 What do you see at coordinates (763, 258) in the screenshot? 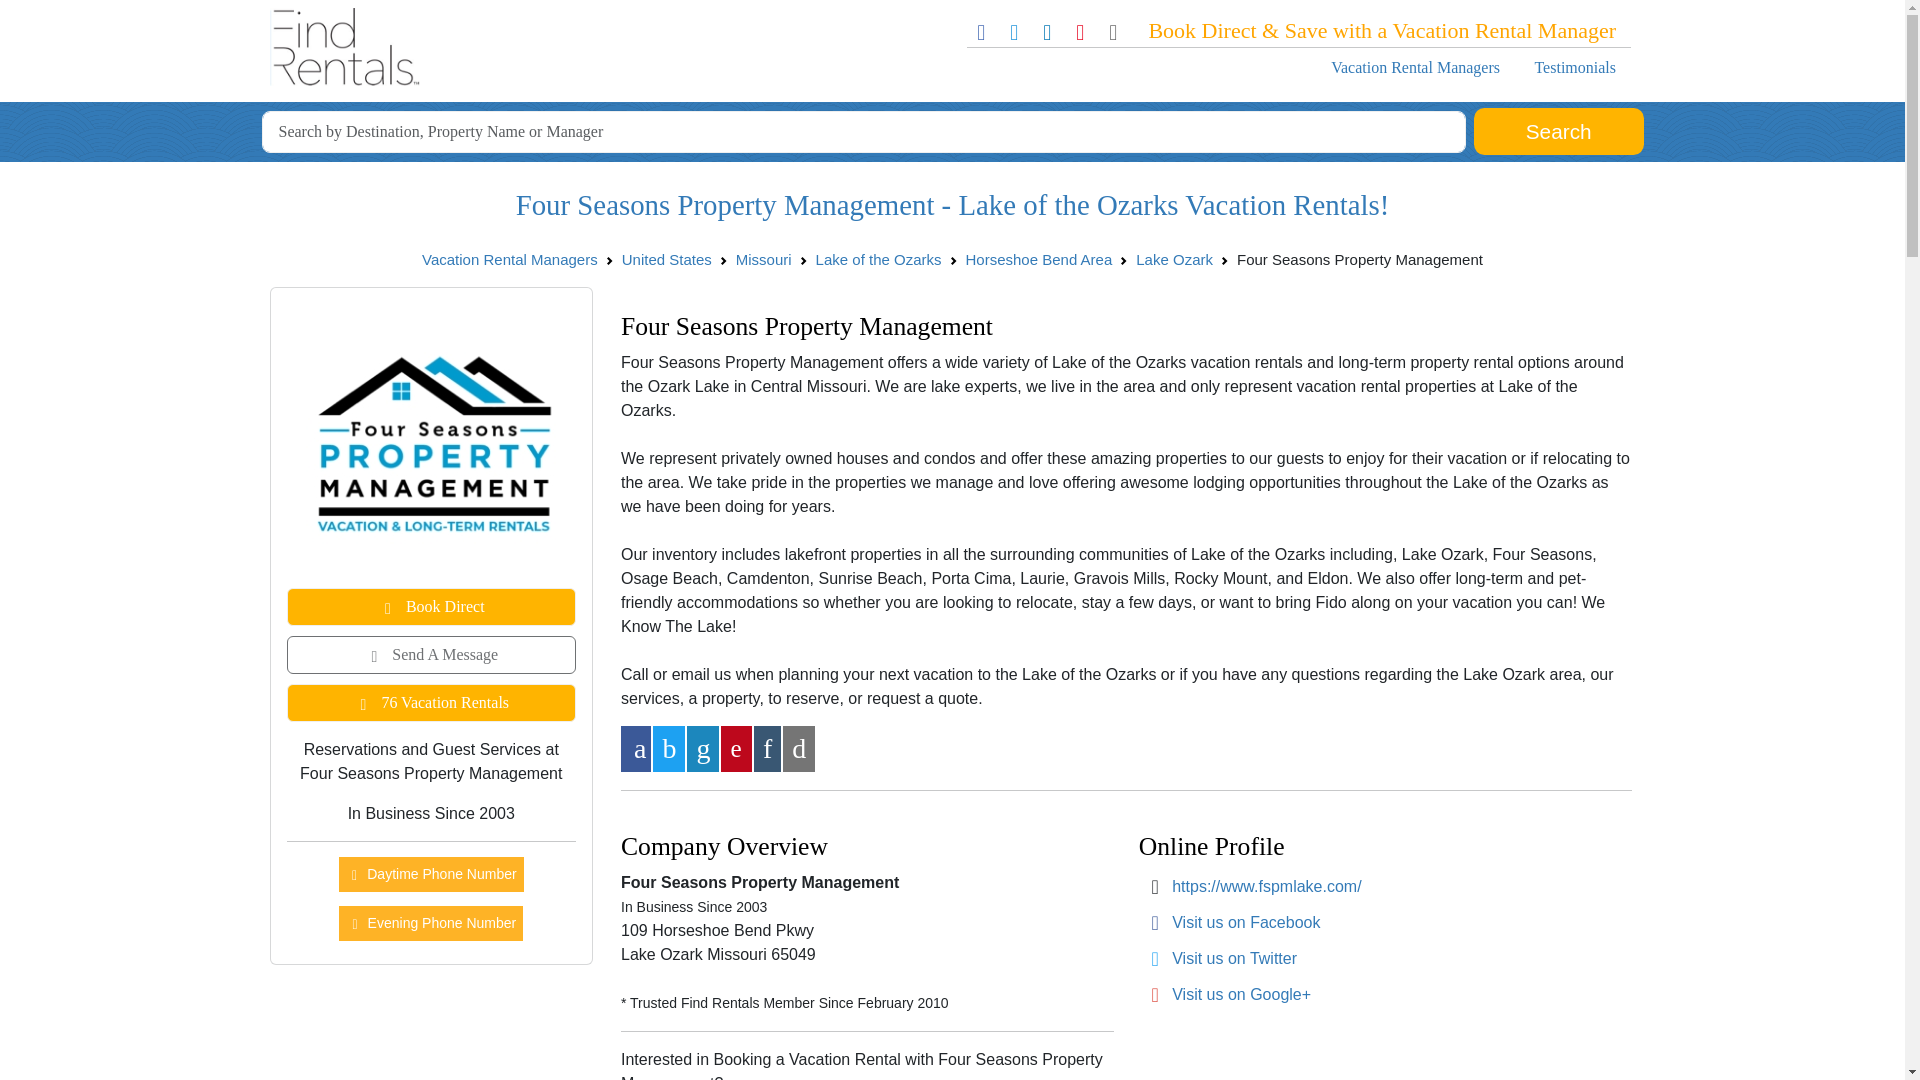
I see `Missouri` at bounding box center [763, 258].